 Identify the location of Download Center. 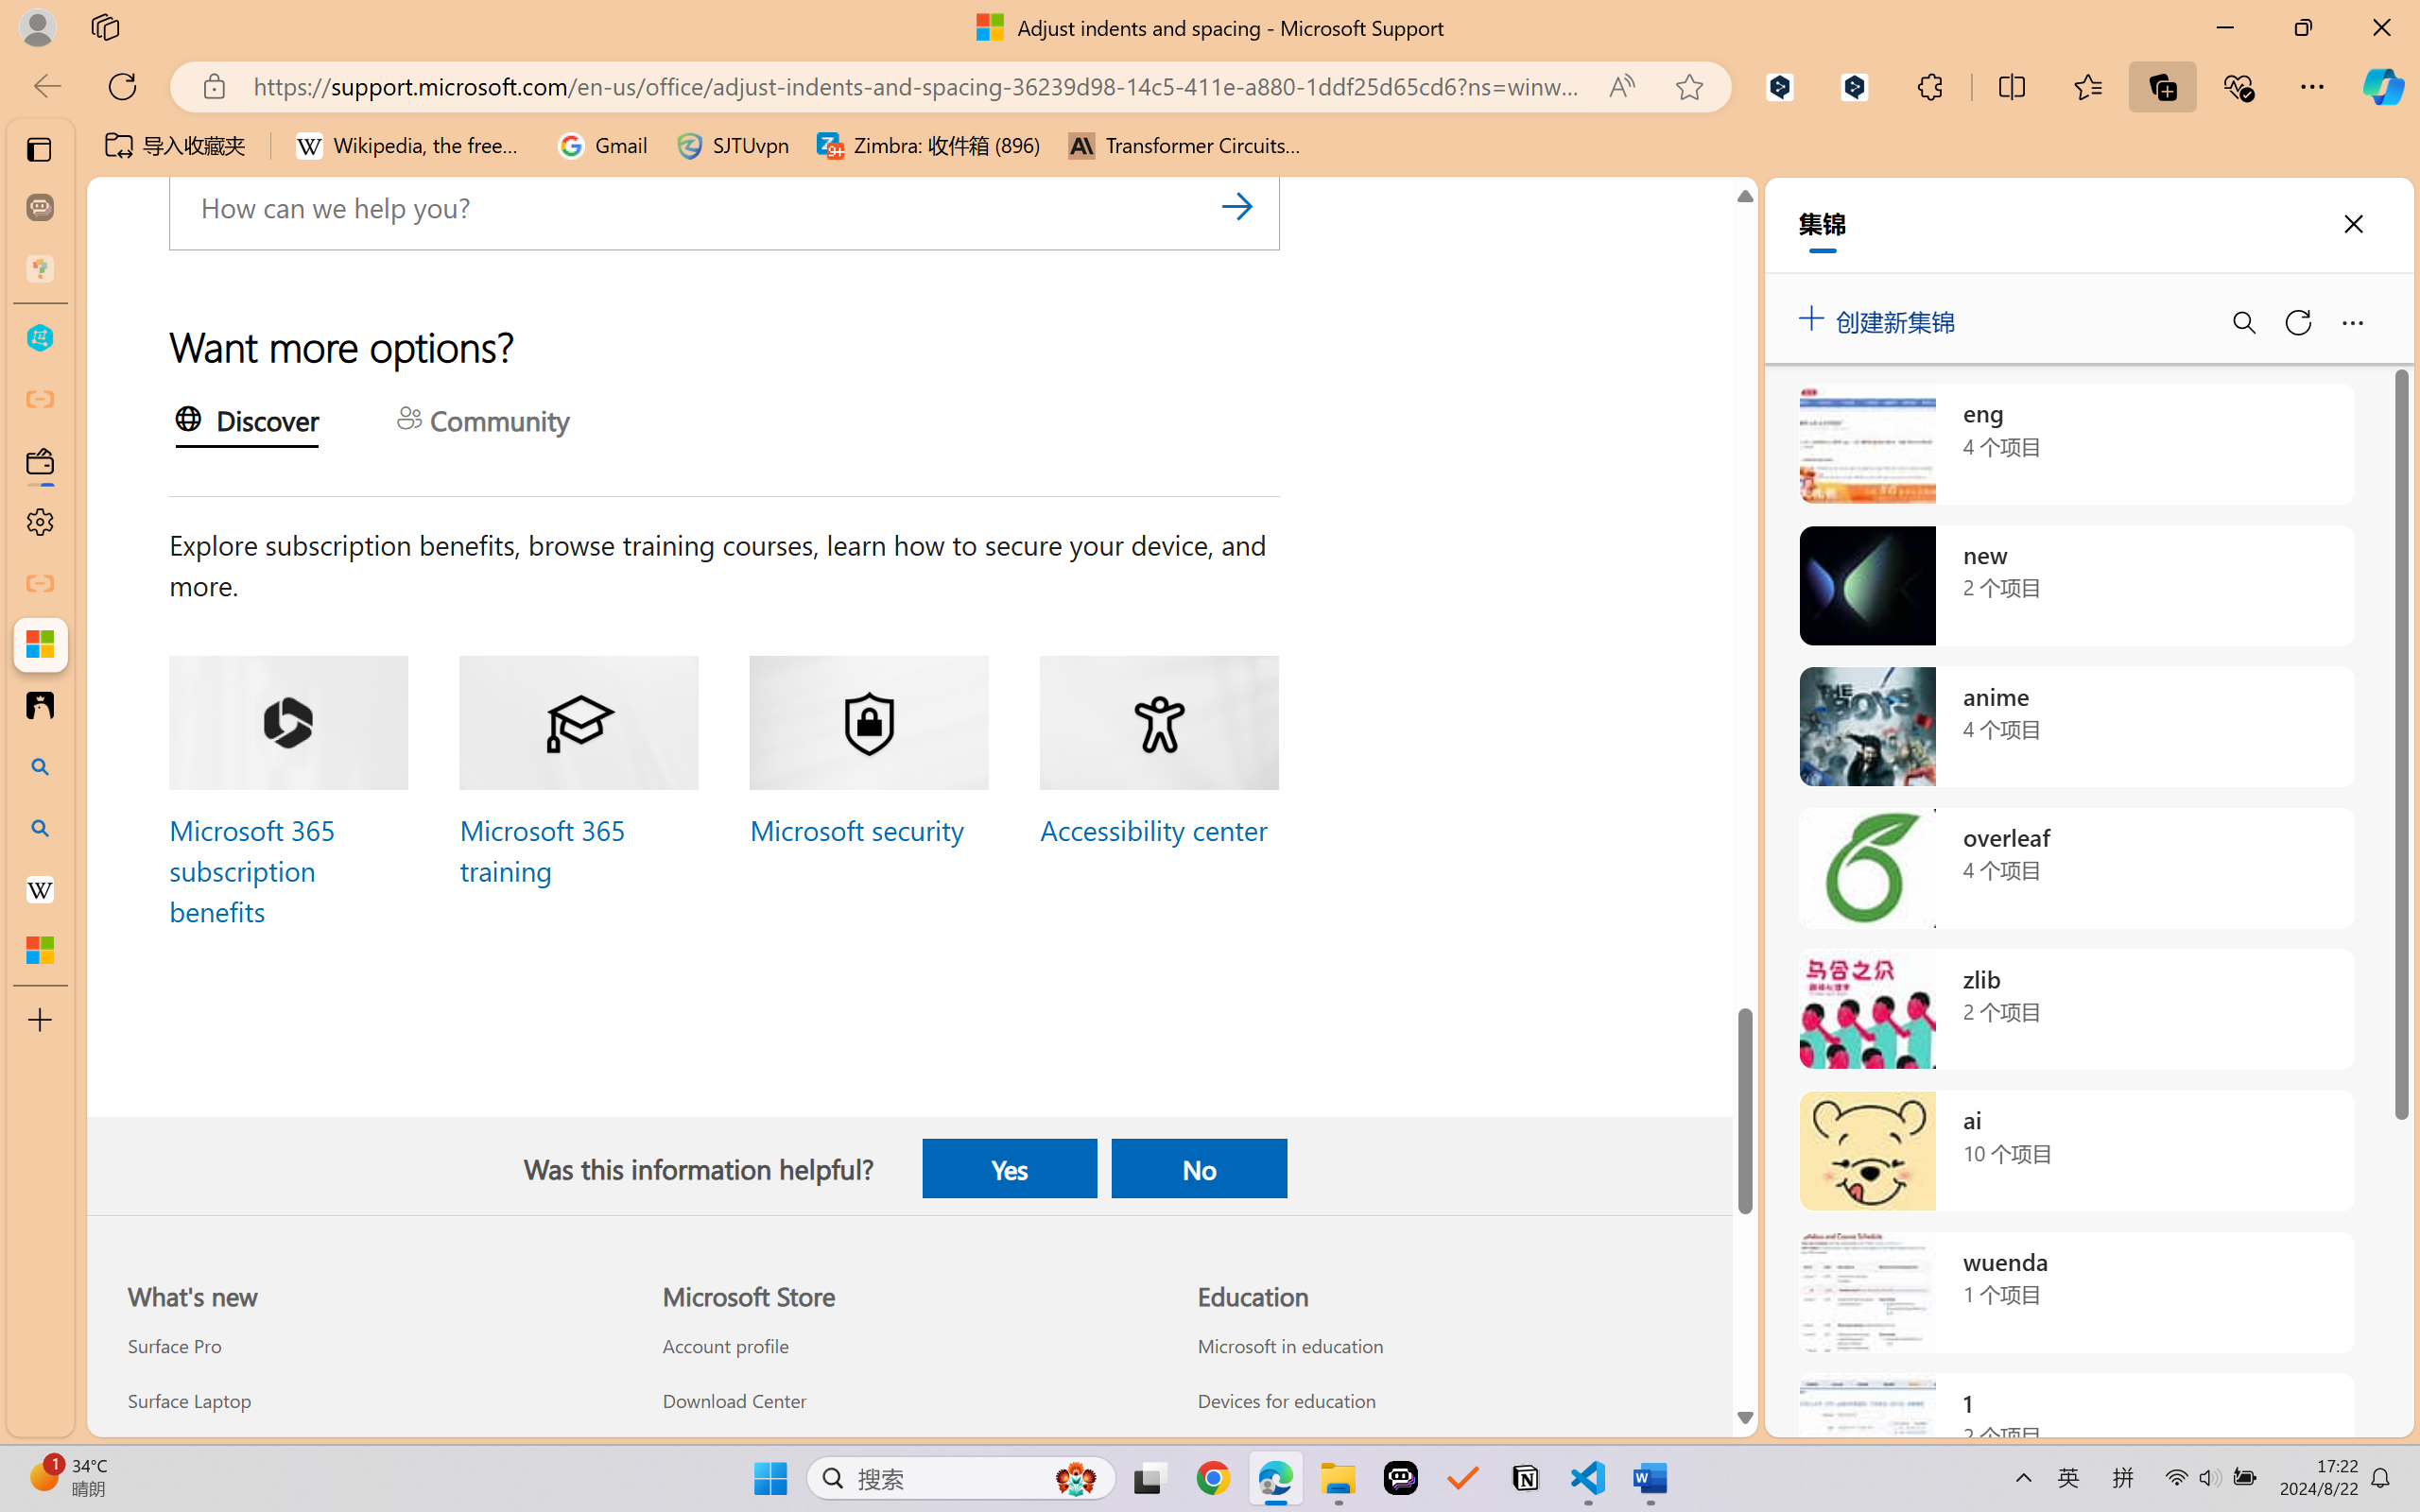
(907, 1400).